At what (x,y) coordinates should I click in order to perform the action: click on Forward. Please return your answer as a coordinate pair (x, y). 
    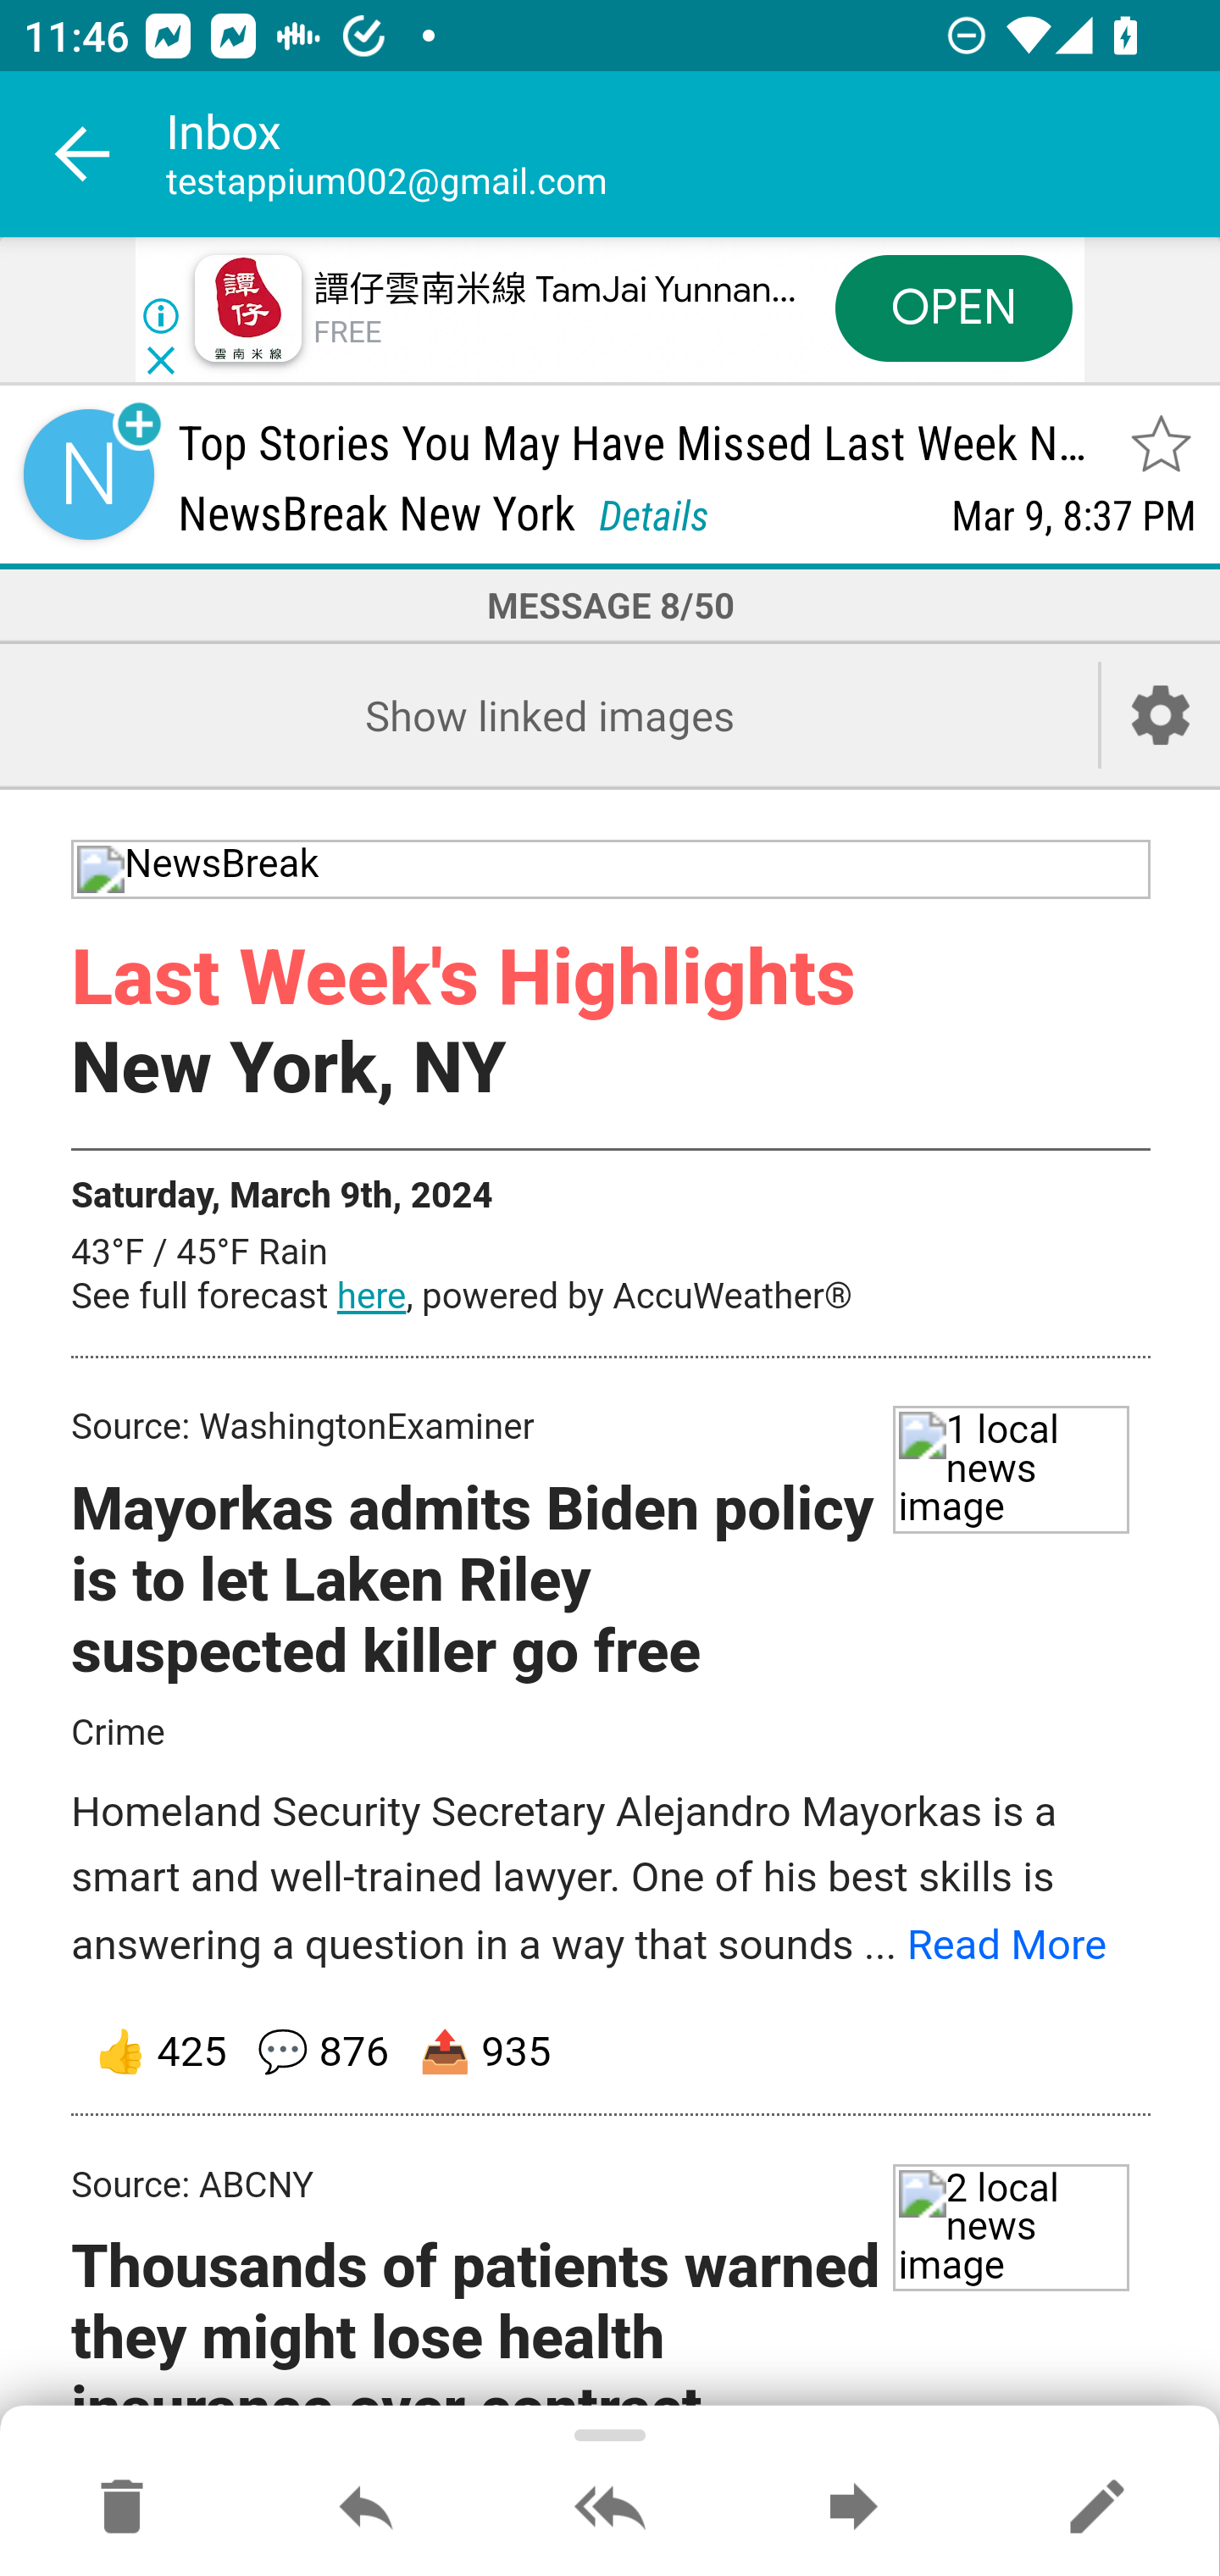
    Looking at the image, I should click on (853, 2508).